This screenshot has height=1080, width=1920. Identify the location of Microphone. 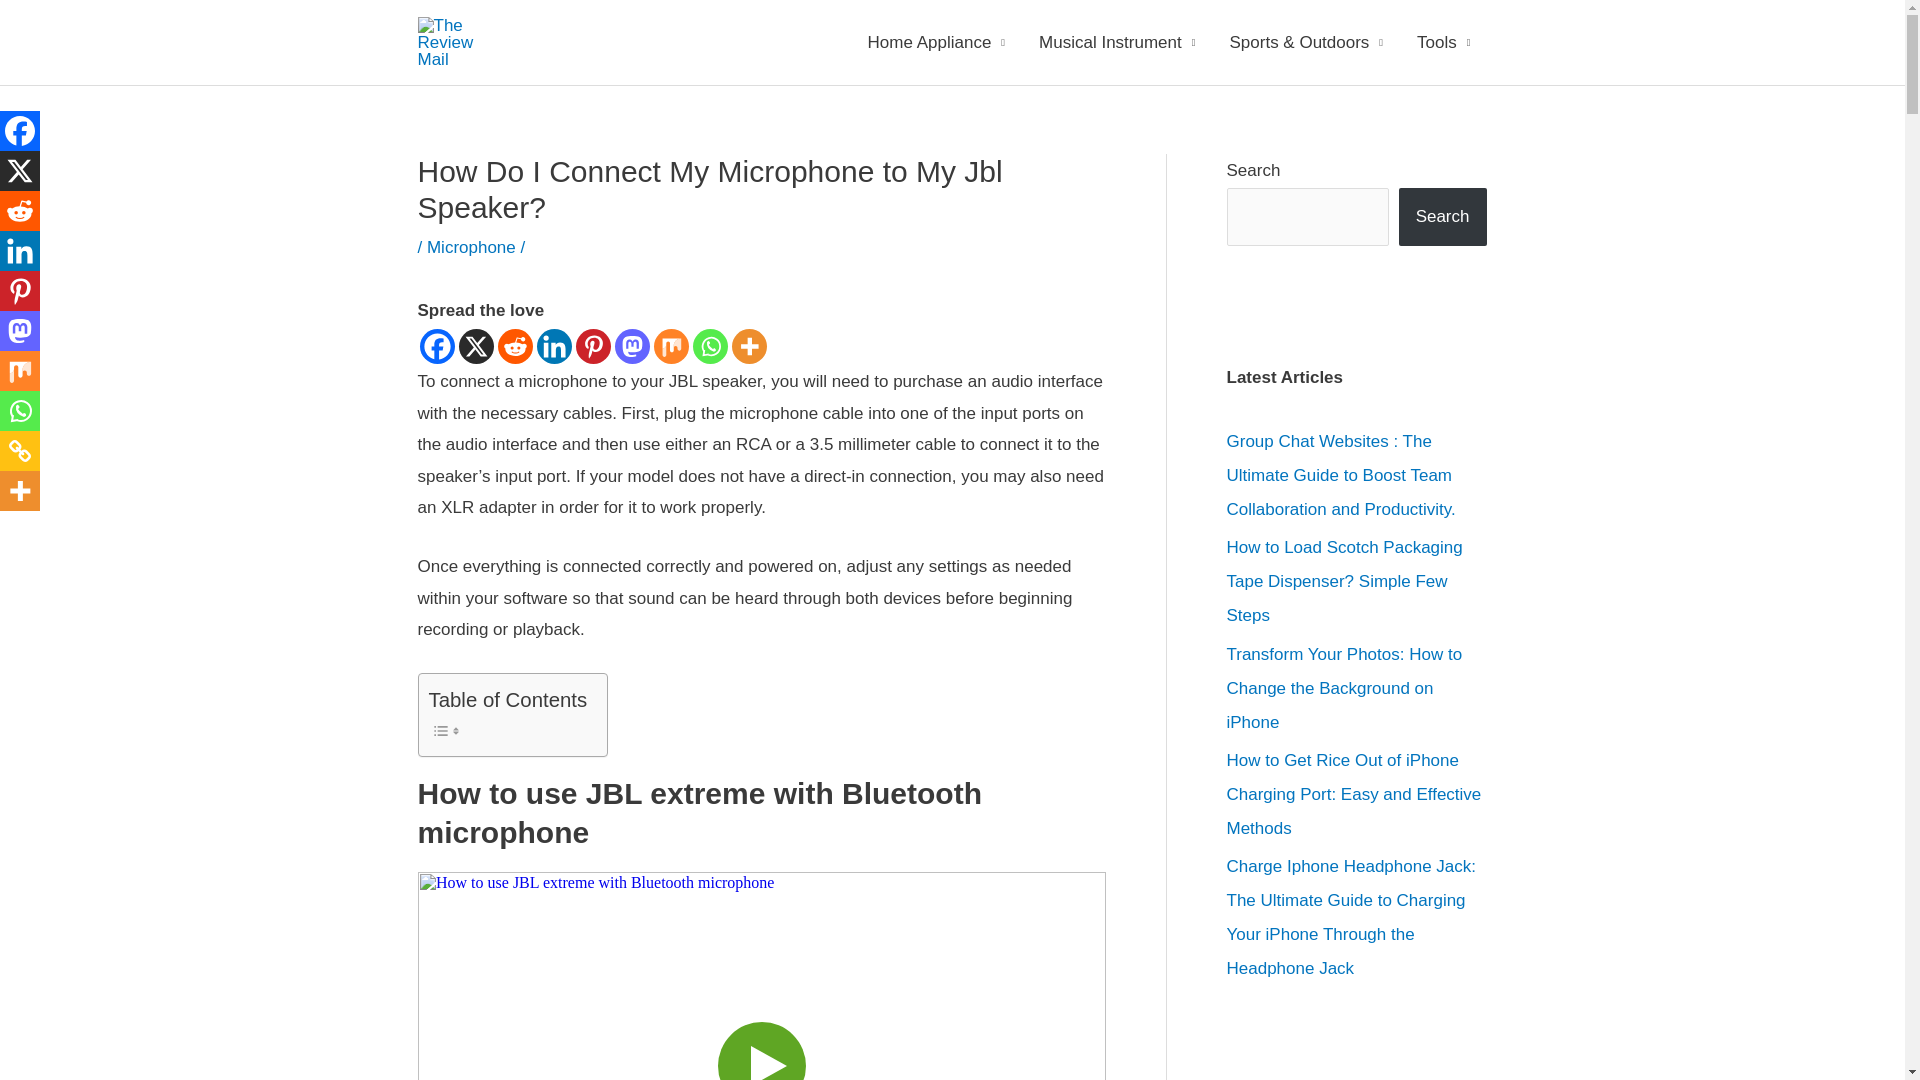
(471, 247).